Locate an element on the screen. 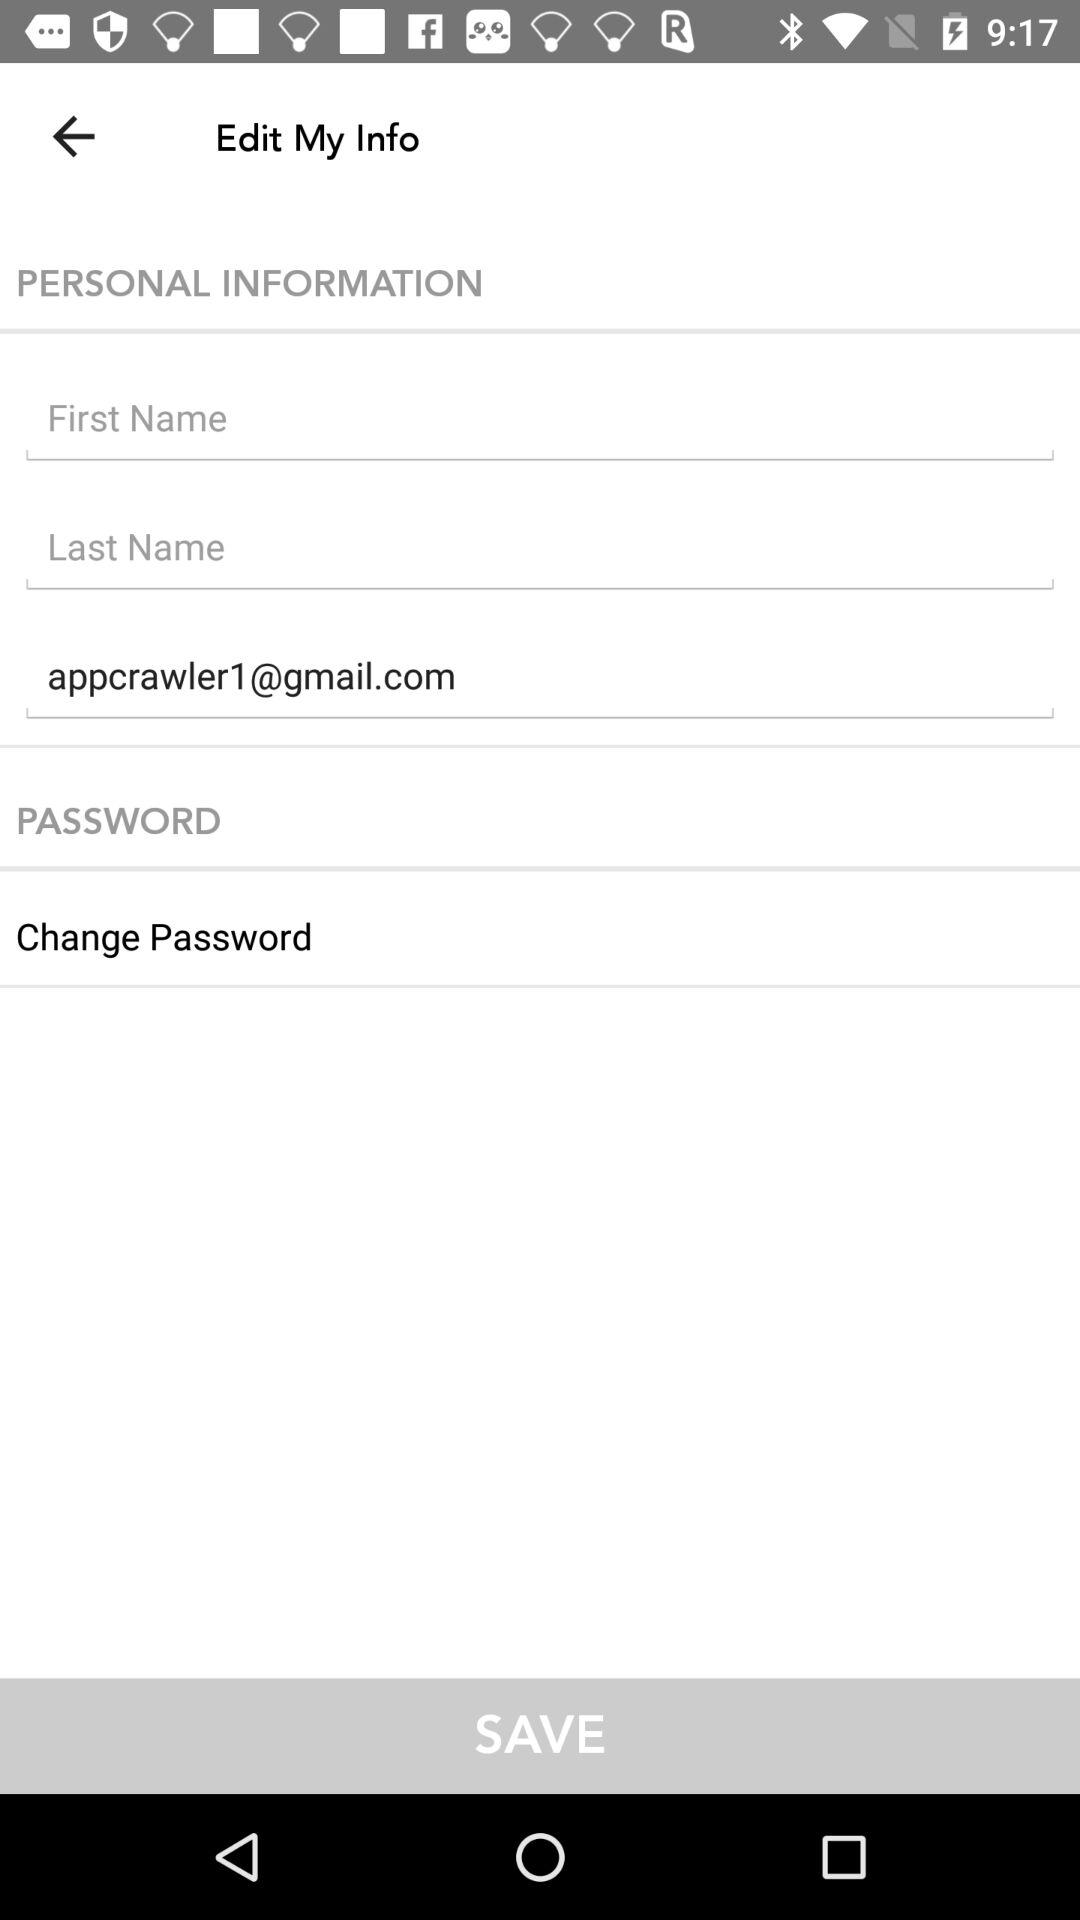 The width and height of the screenshot is (1080, 1920). click the item at the top left corner is located at coordinates (73, 136).